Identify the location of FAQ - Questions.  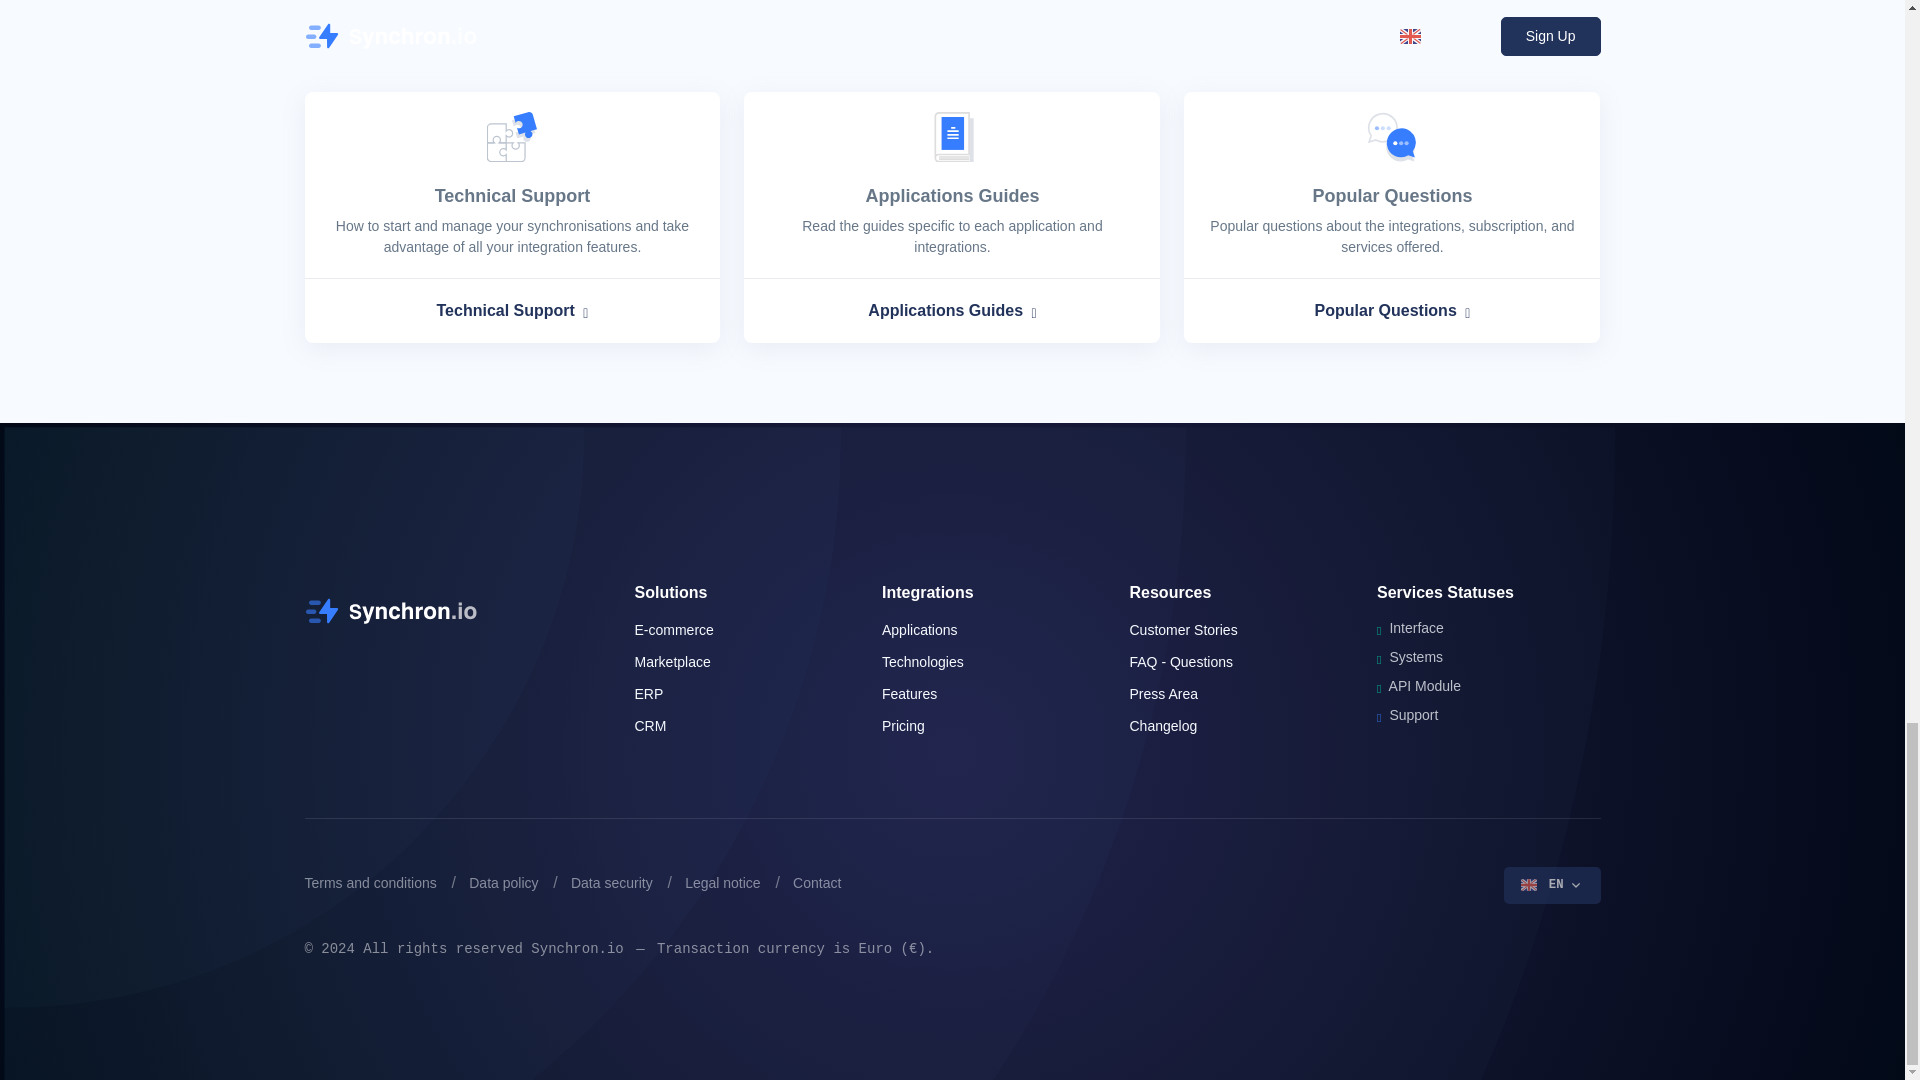
(1181, 662).